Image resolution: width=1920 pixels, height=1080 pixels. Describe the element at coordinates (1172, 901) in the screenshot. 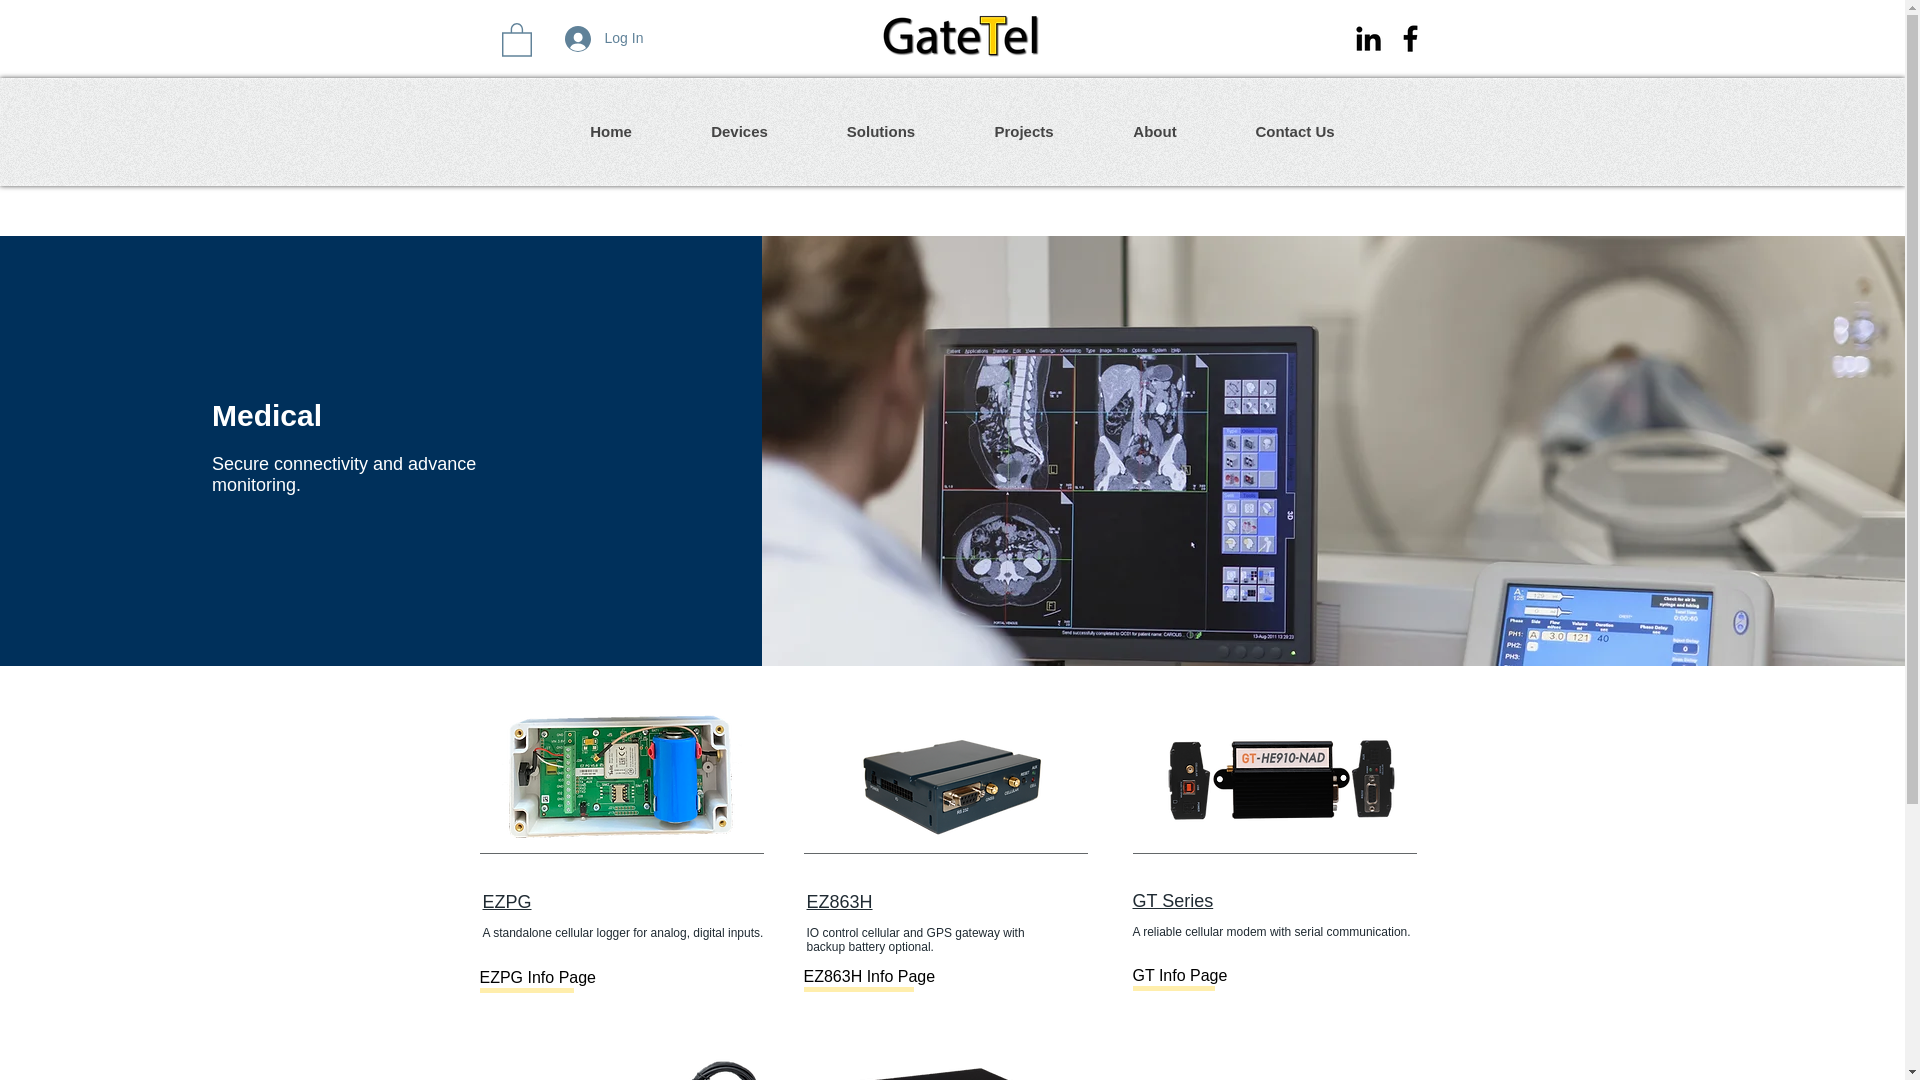

I see `GT Series` at that location.